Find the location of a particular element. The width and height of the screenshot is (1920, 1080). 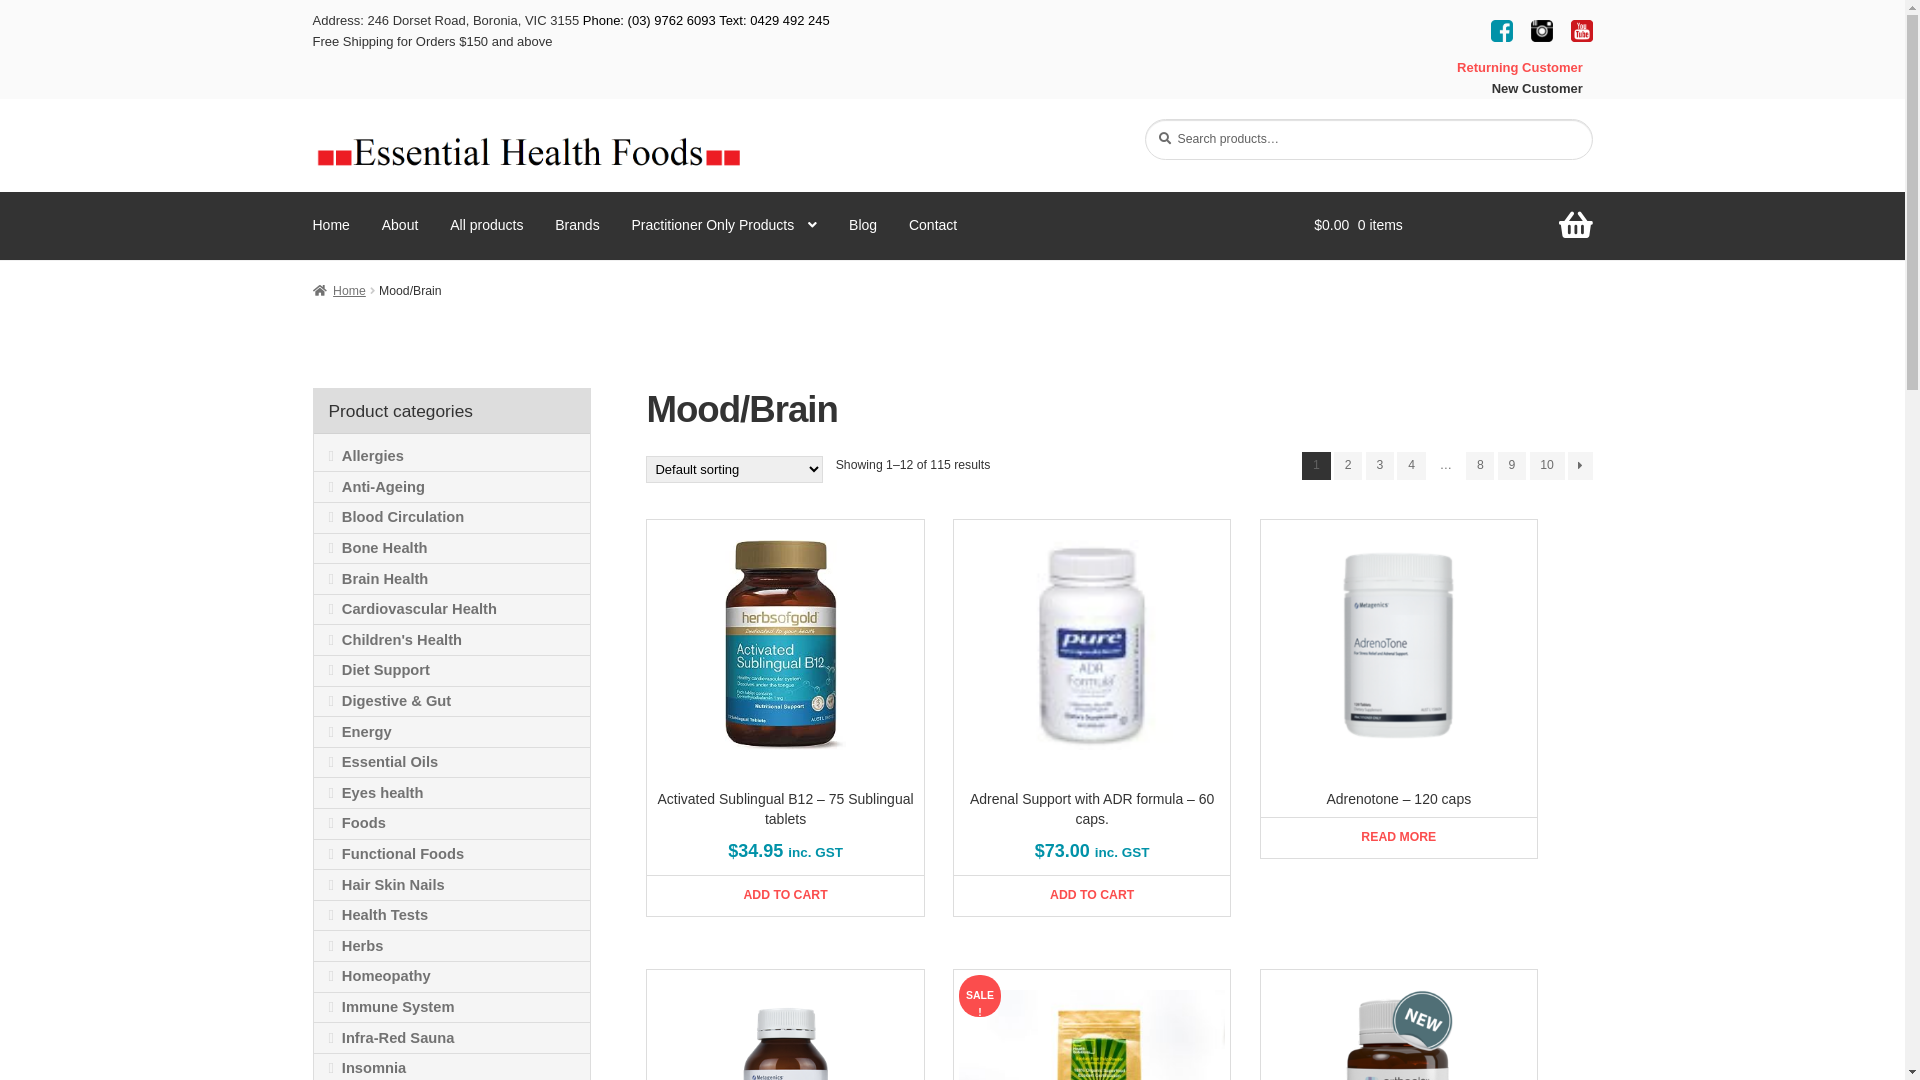

Blog is located at coordinates (863, 226).